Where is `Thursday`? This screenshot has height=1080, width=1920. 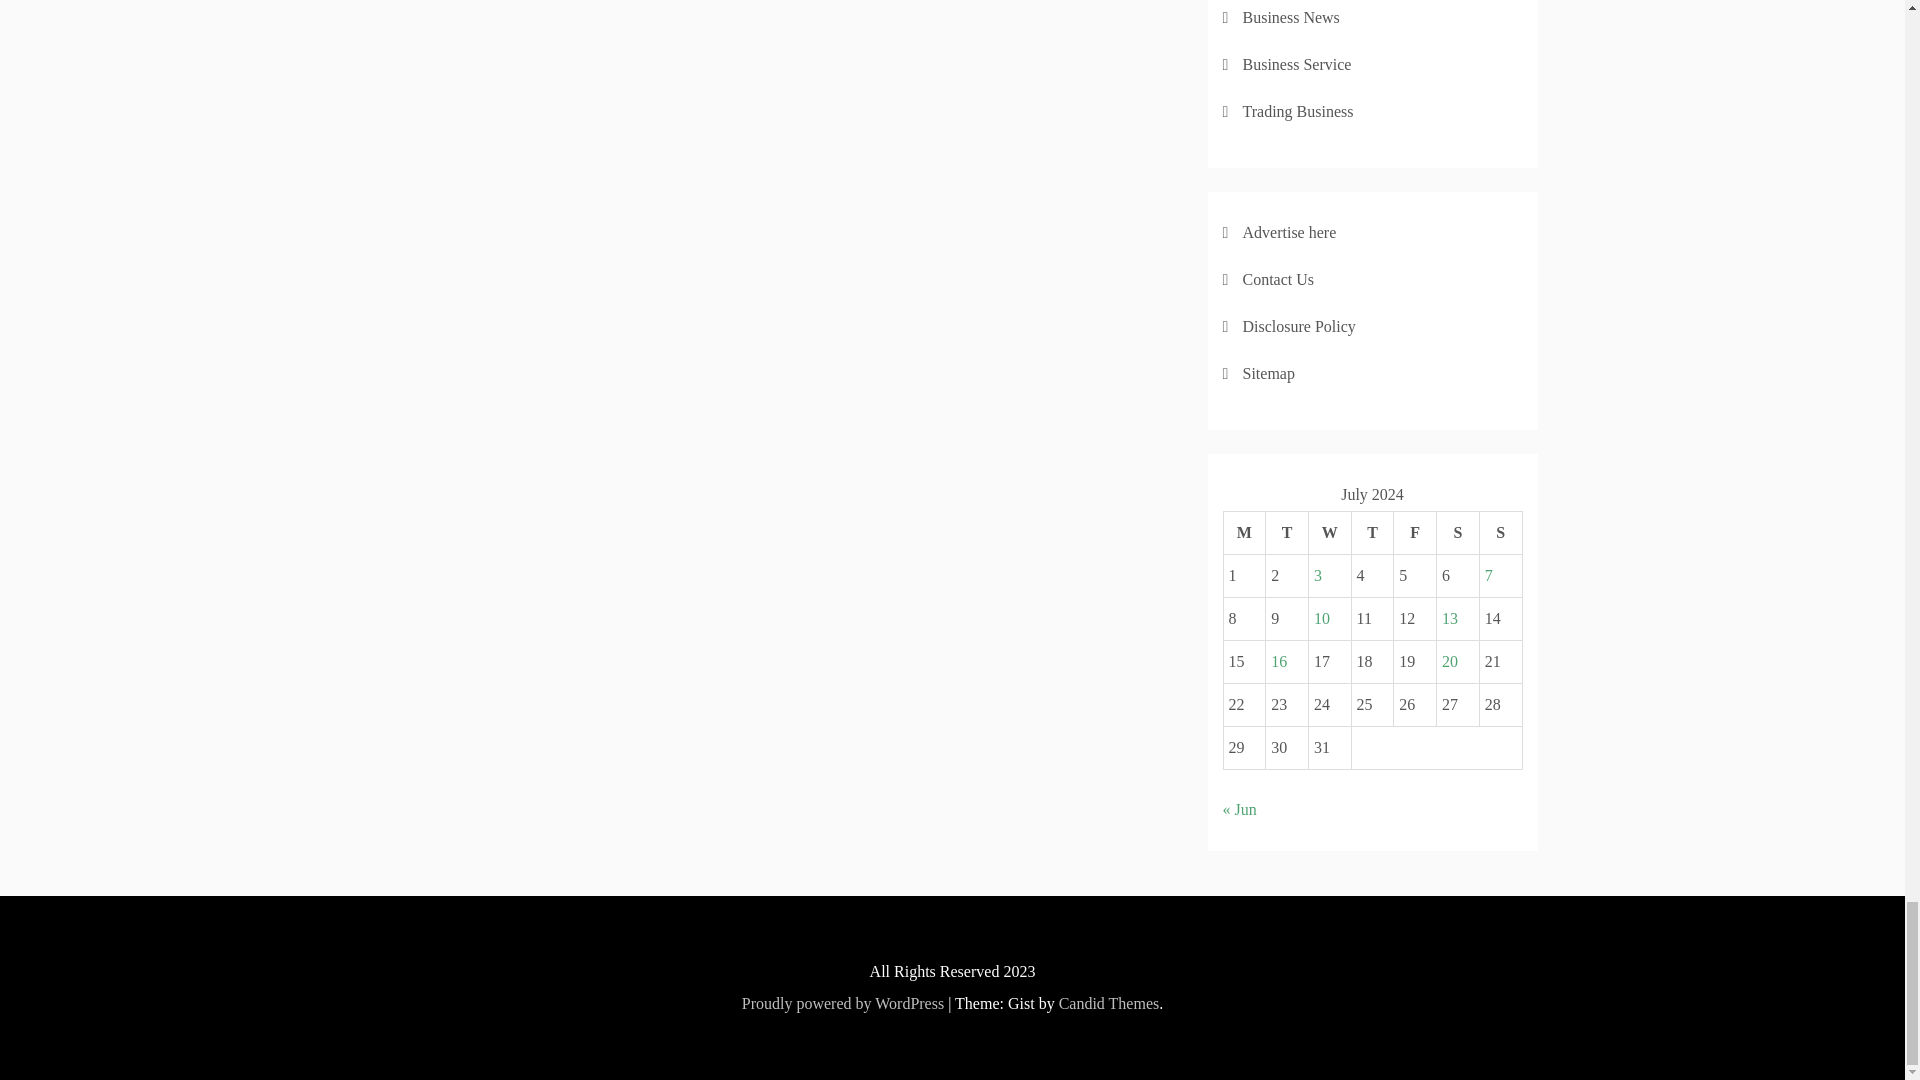
Thursday is located at coordinates (1372, 532).